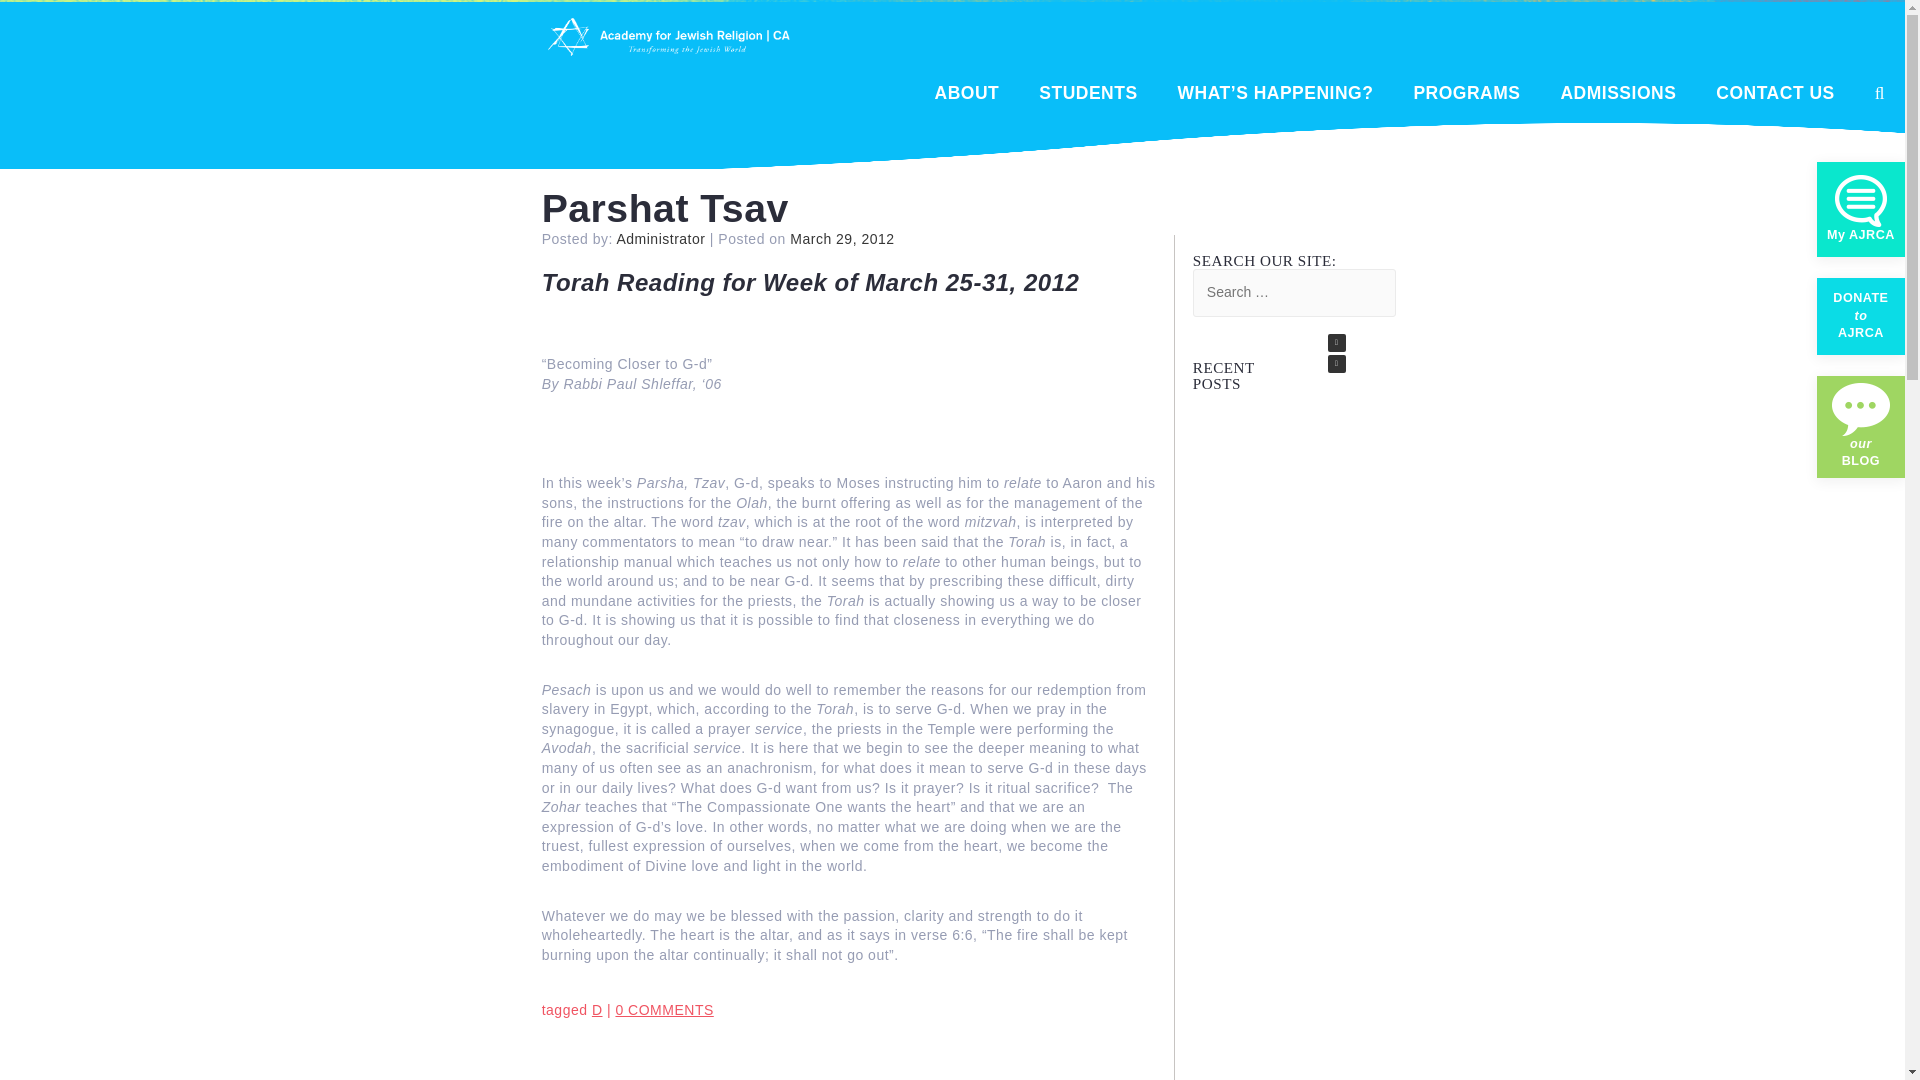  Describe the element at coordinates (1336, 364) in the screenshot. I see `Previous` at that location.